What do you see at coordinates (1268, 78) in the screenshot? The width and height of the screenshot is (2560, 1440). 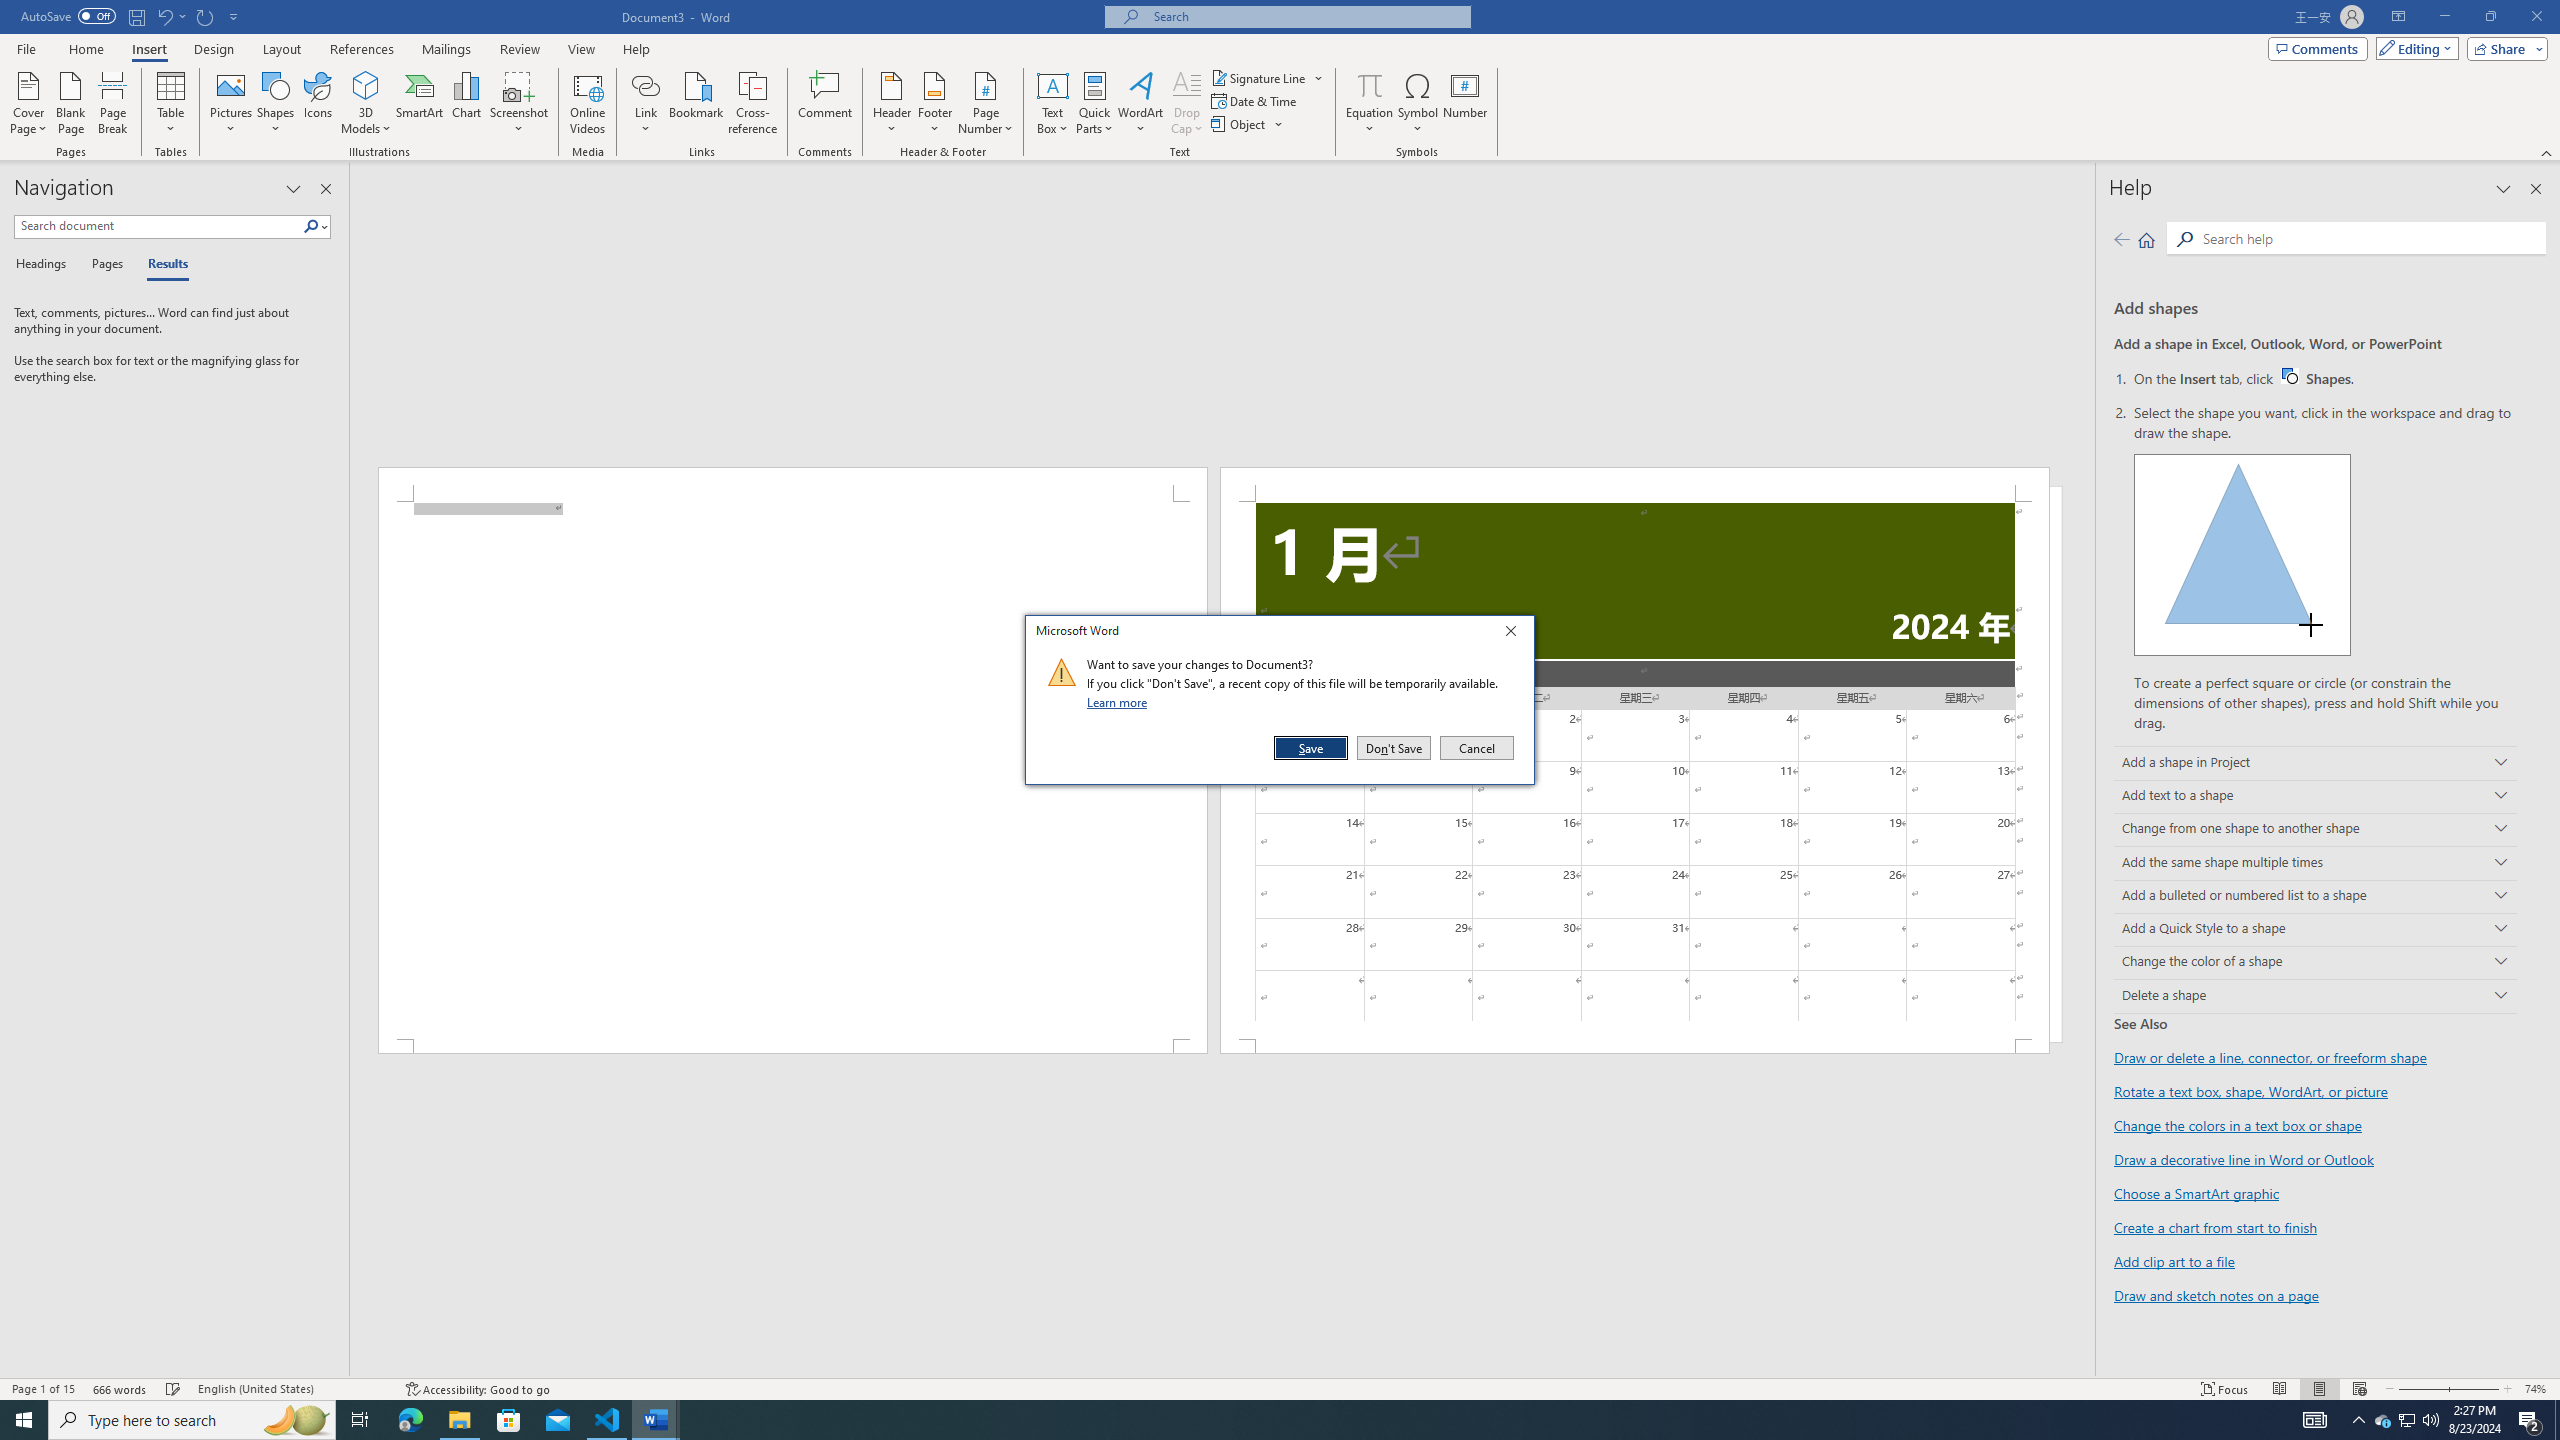 I see `Signature Line` at bounding box center [1268, 78].